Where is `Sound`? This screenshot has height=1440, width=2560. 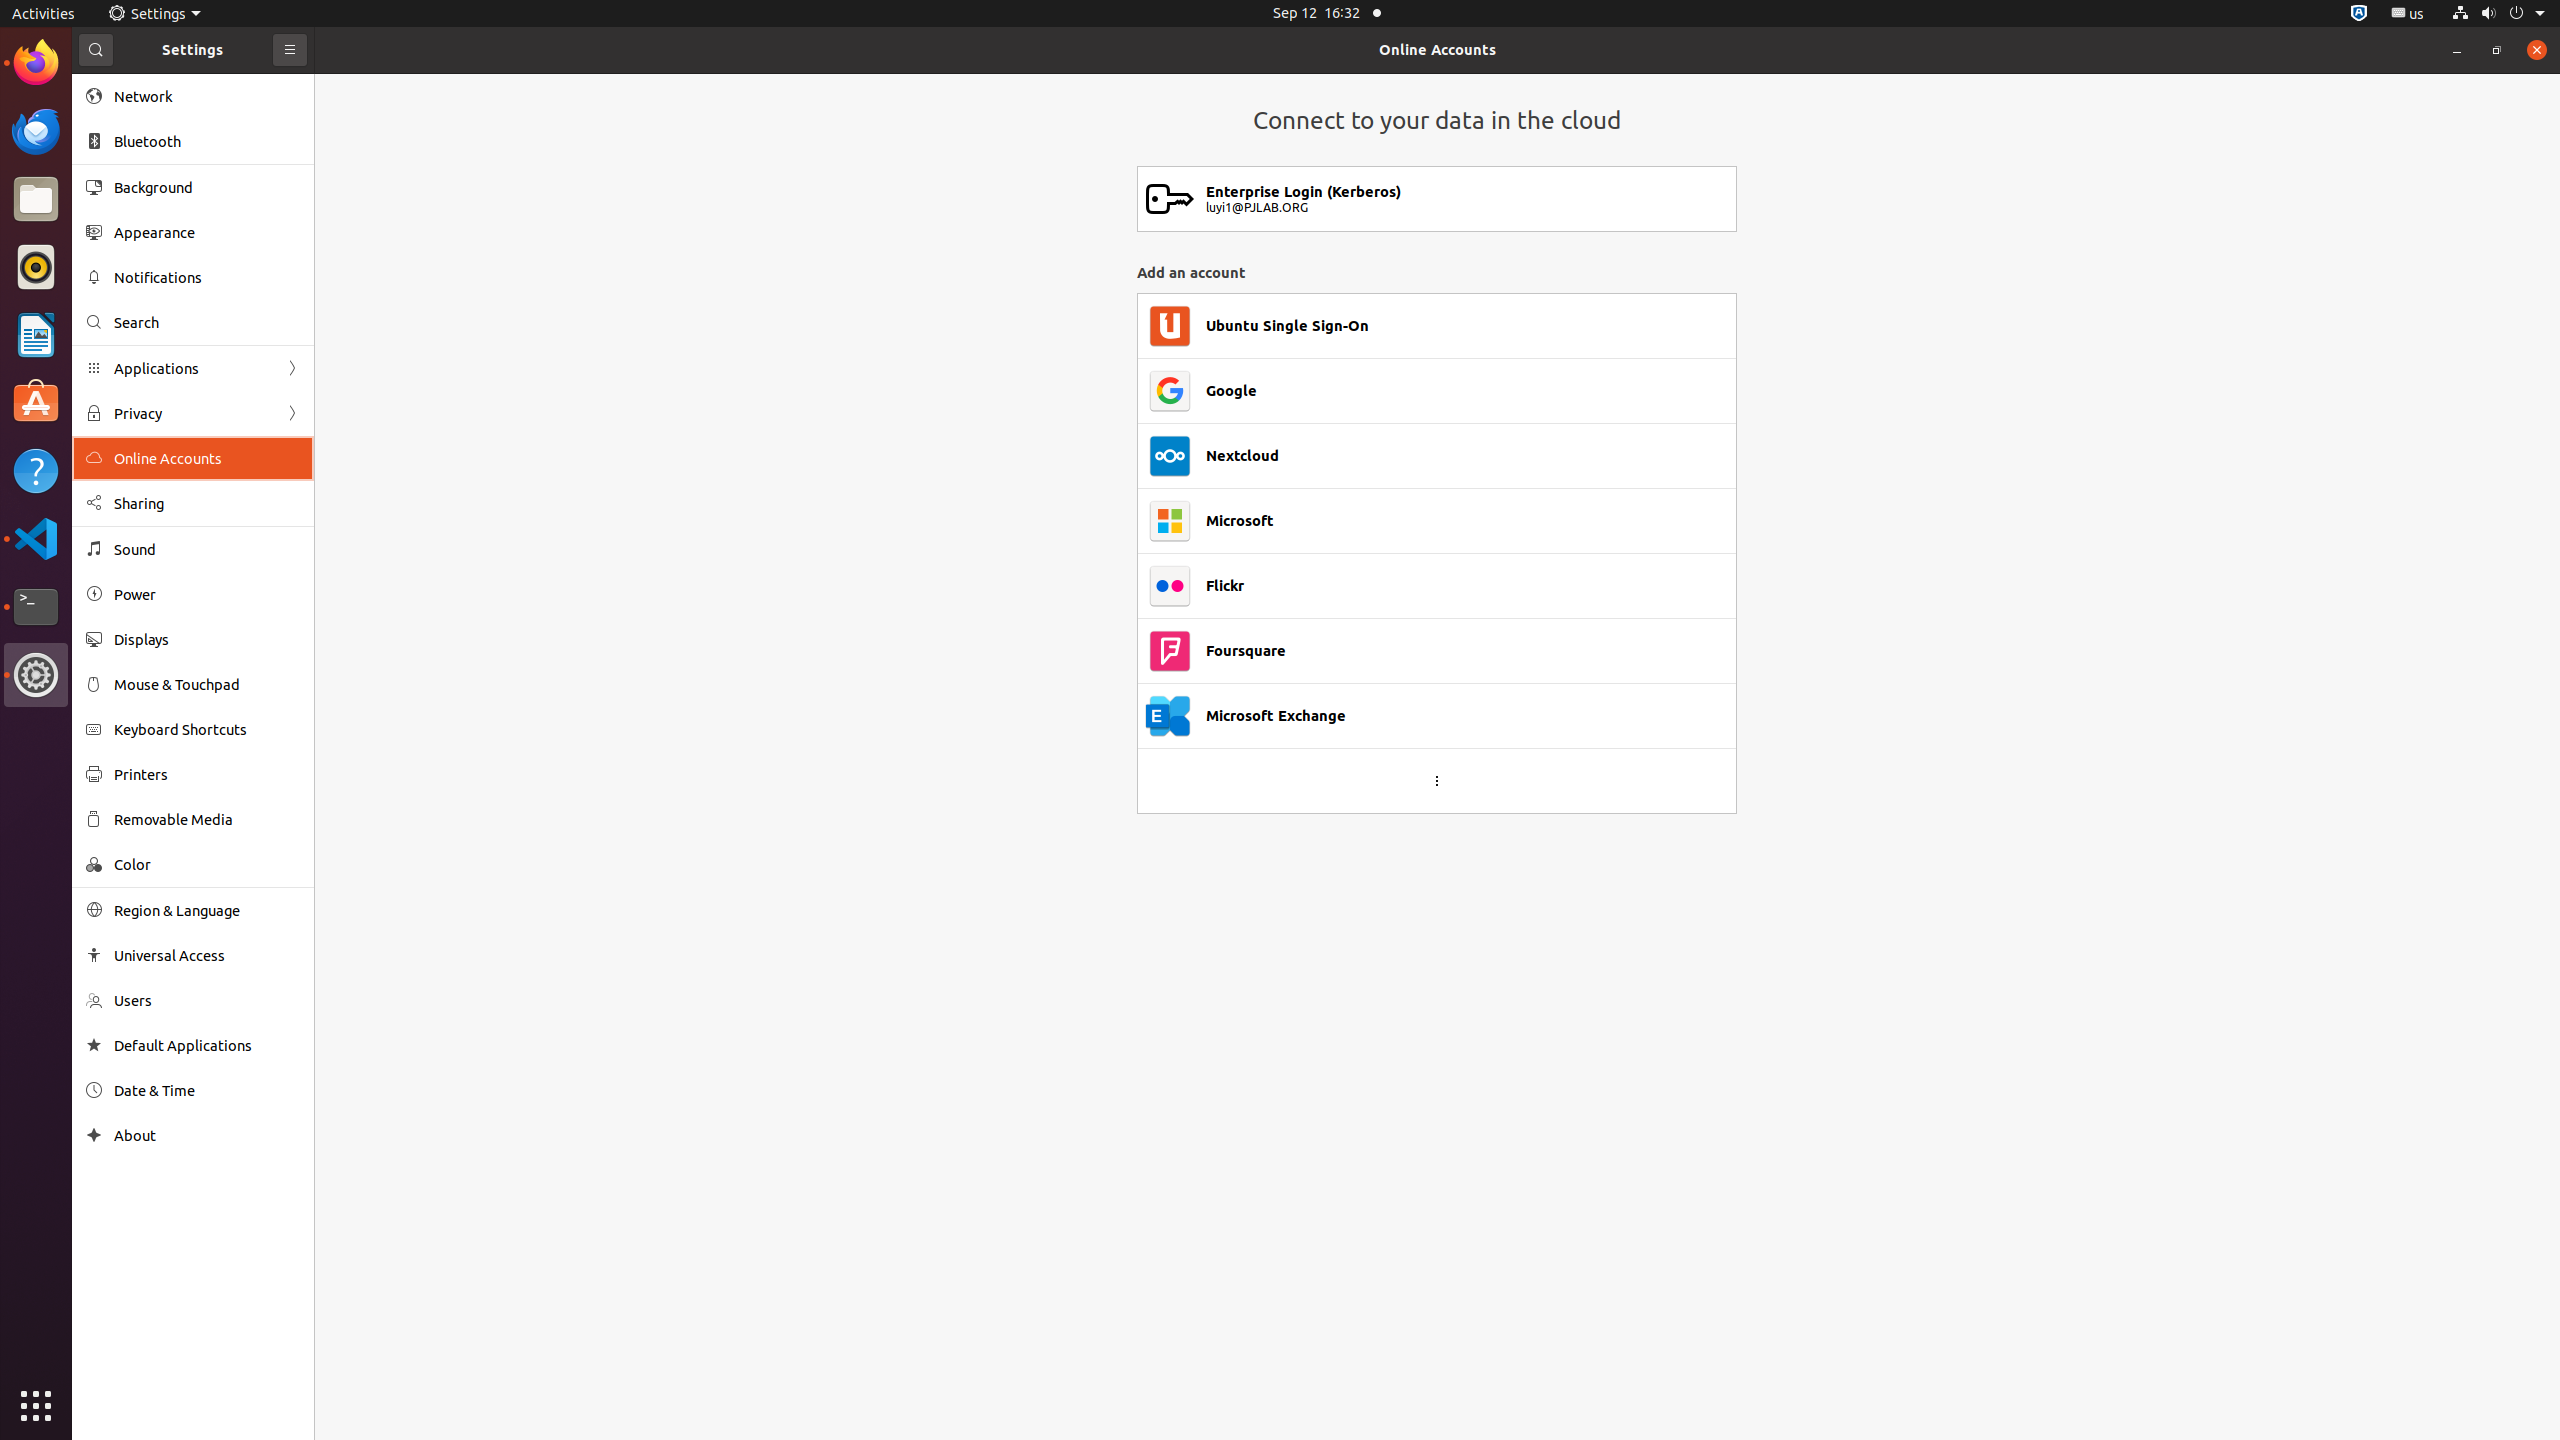
Sound is located at coordinates (207, 550).